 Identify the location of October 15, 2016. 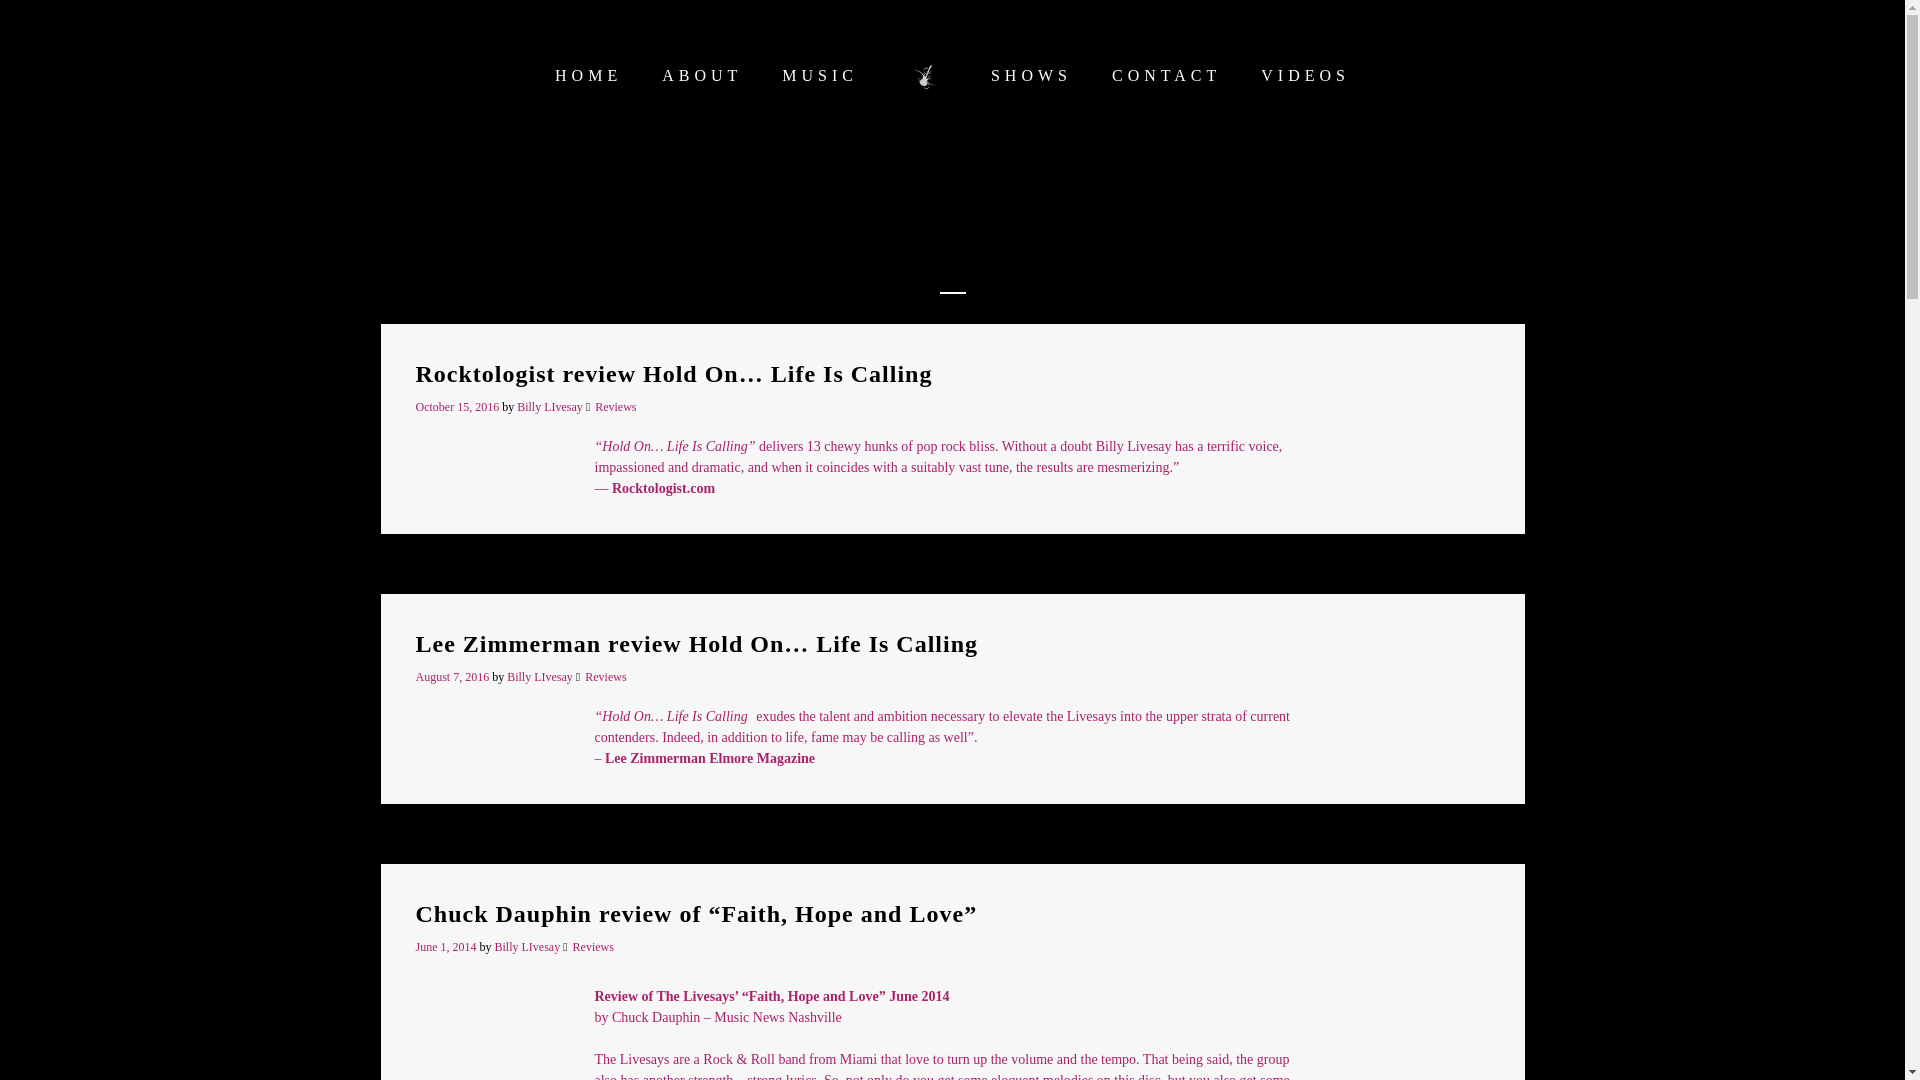
(460, 406).